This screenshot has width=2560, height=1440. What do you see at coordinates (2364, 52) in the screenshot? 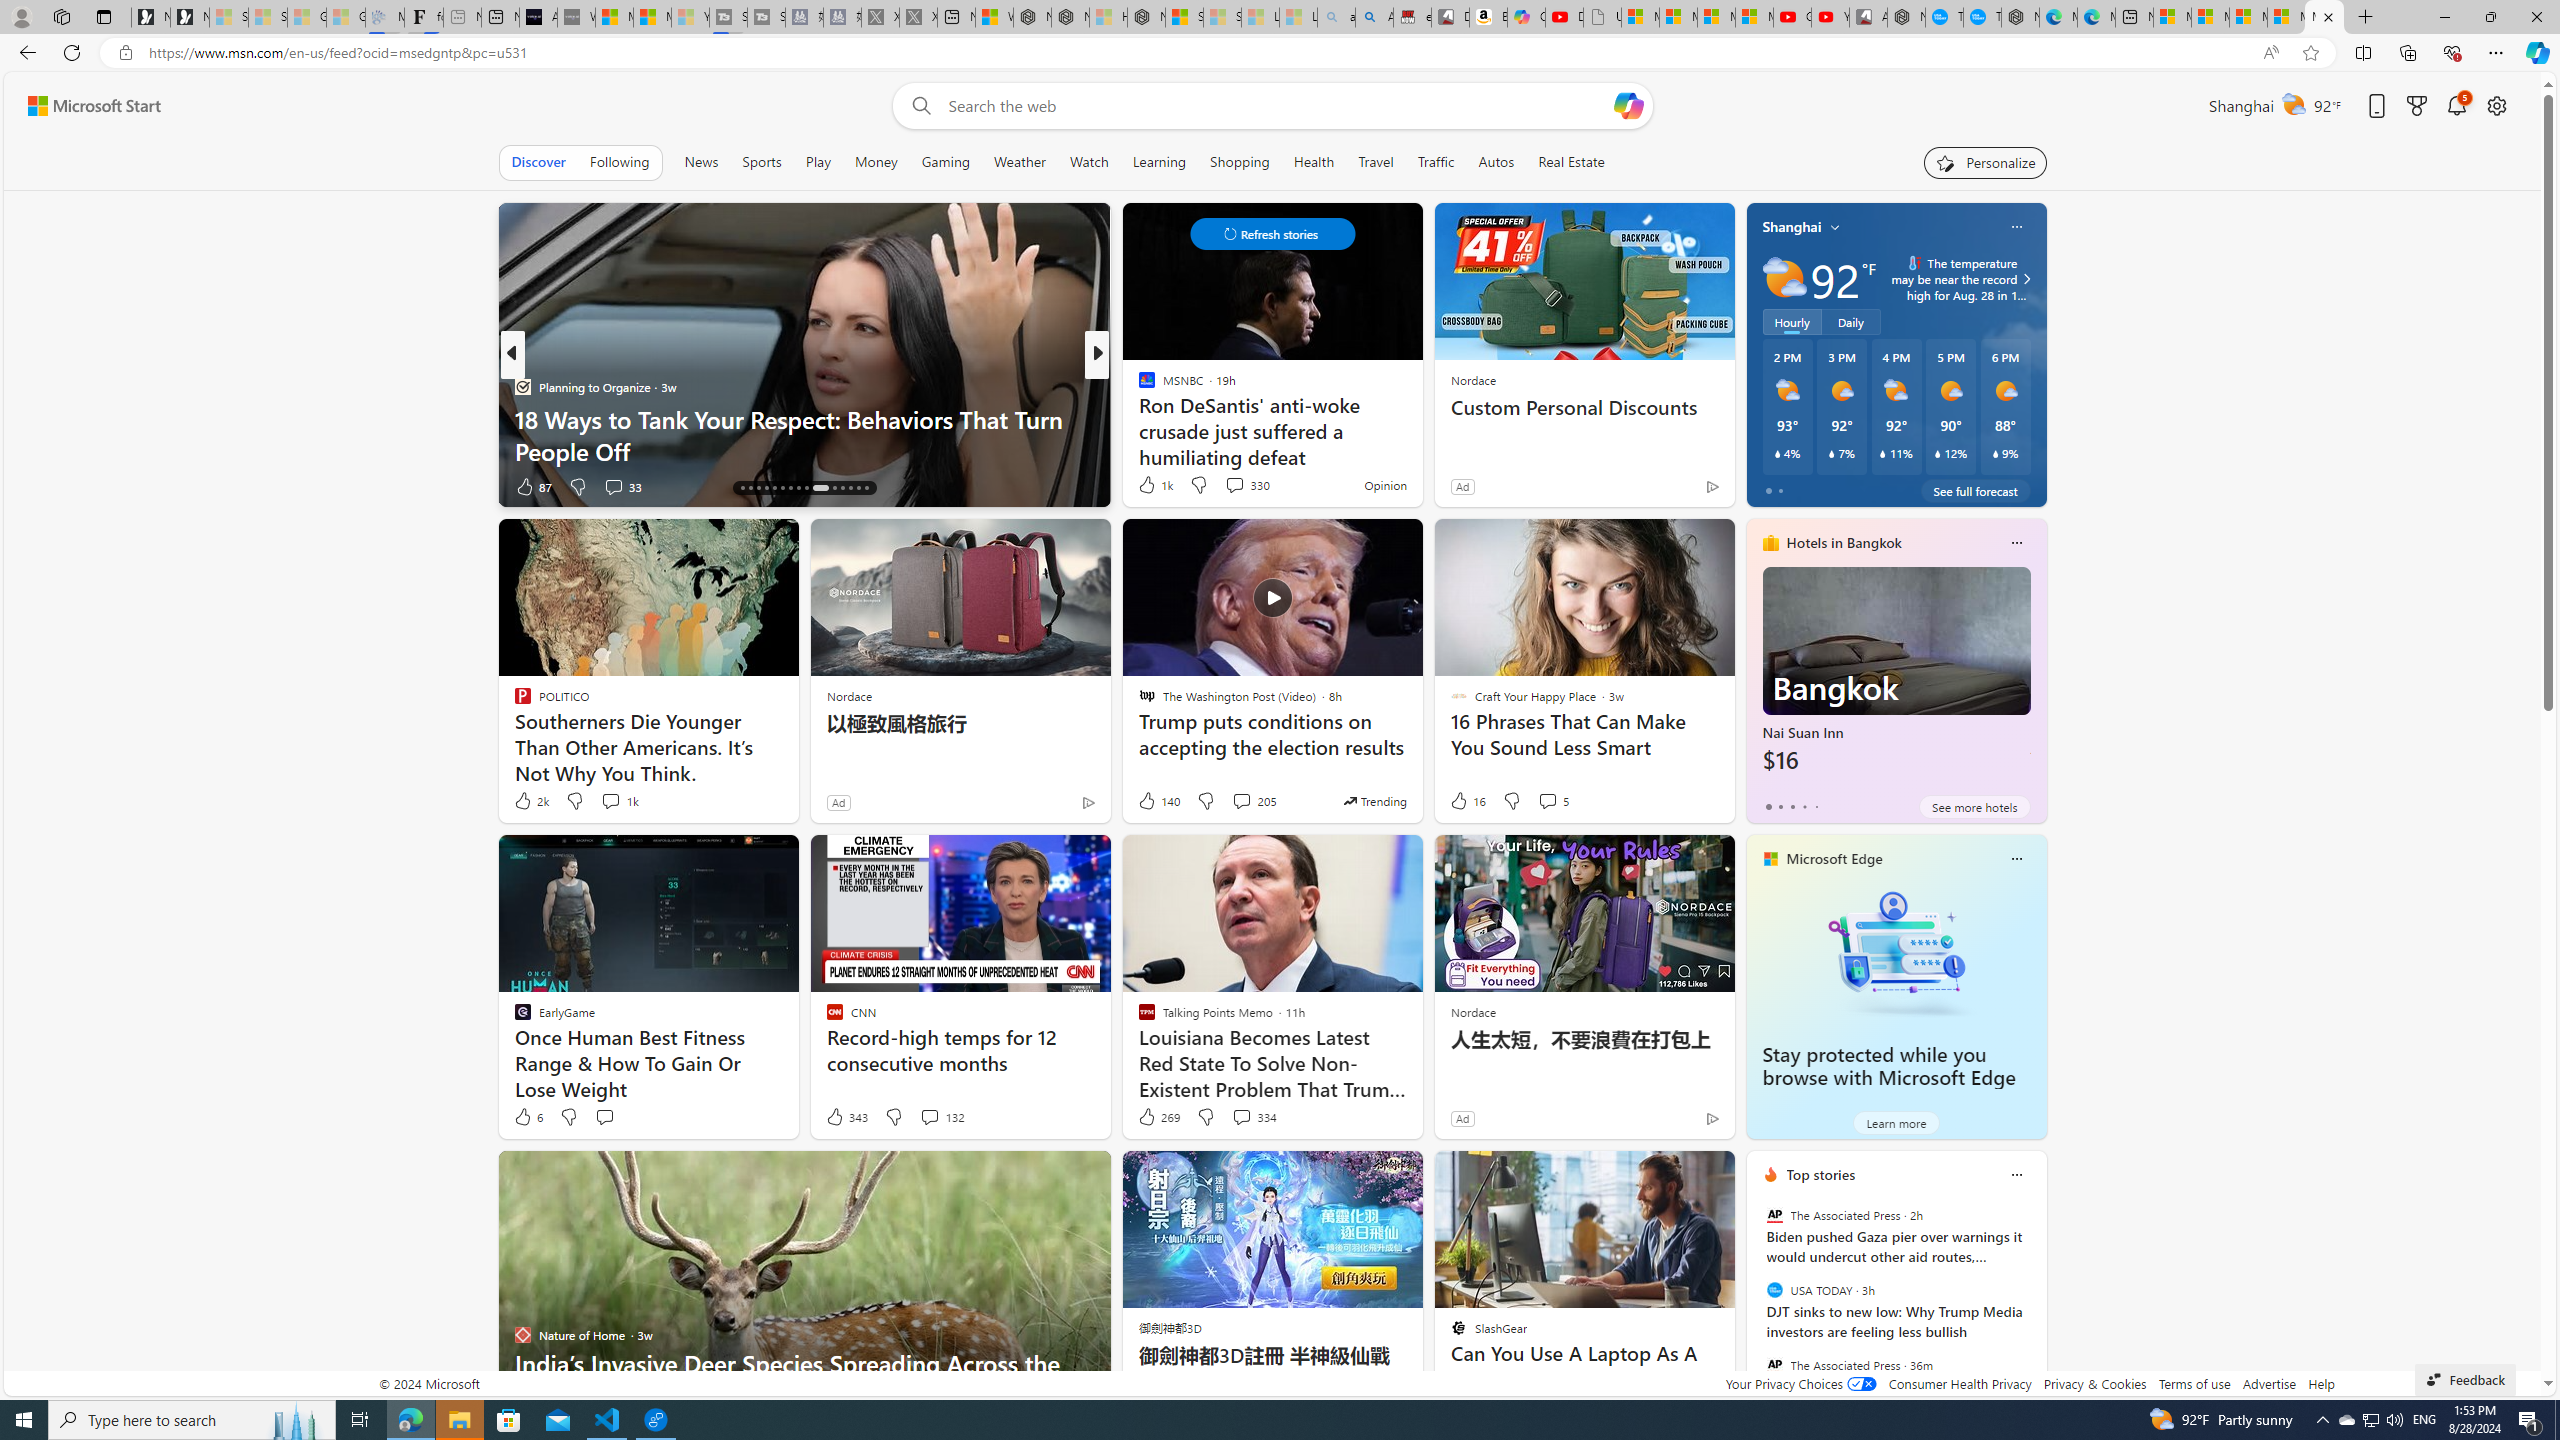
I see `Split screen` at bounding box center [2364, 52].